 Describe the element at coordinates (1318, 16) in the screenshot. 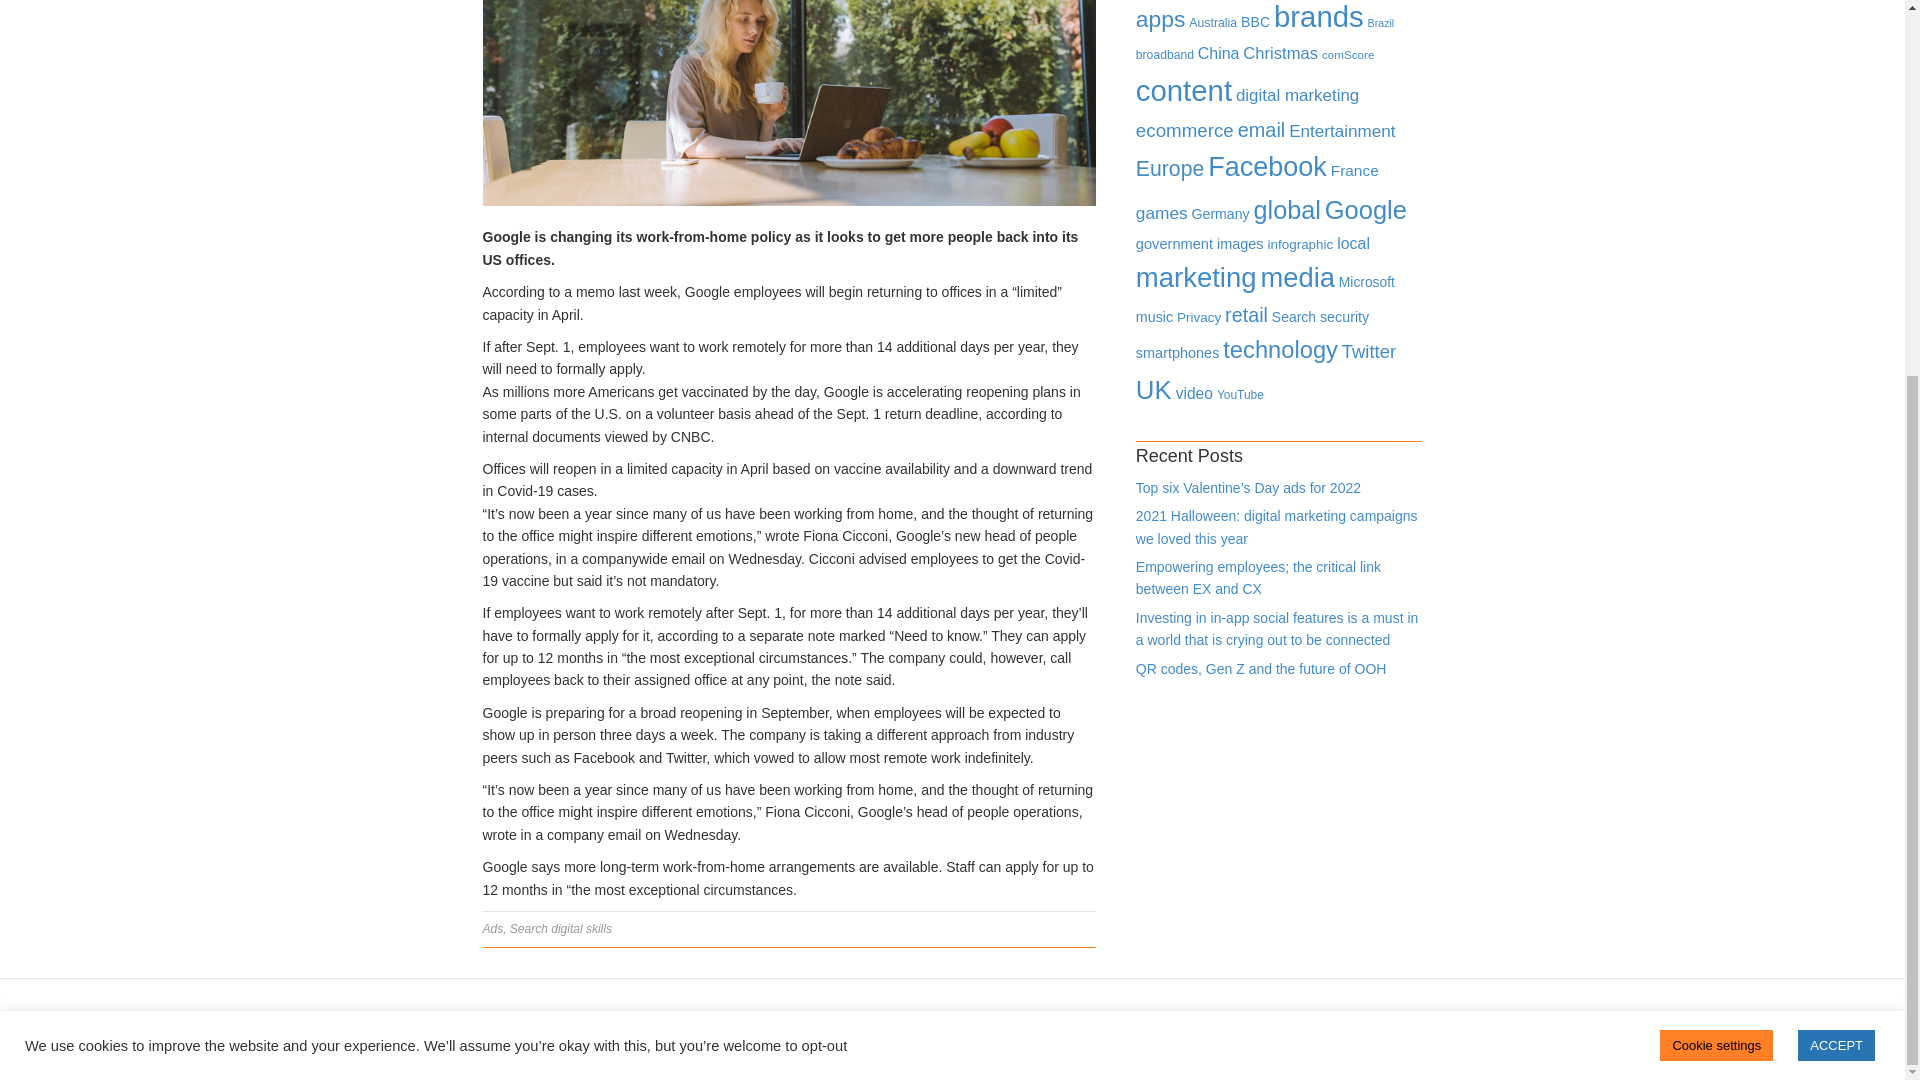

I see `brands` at that location.